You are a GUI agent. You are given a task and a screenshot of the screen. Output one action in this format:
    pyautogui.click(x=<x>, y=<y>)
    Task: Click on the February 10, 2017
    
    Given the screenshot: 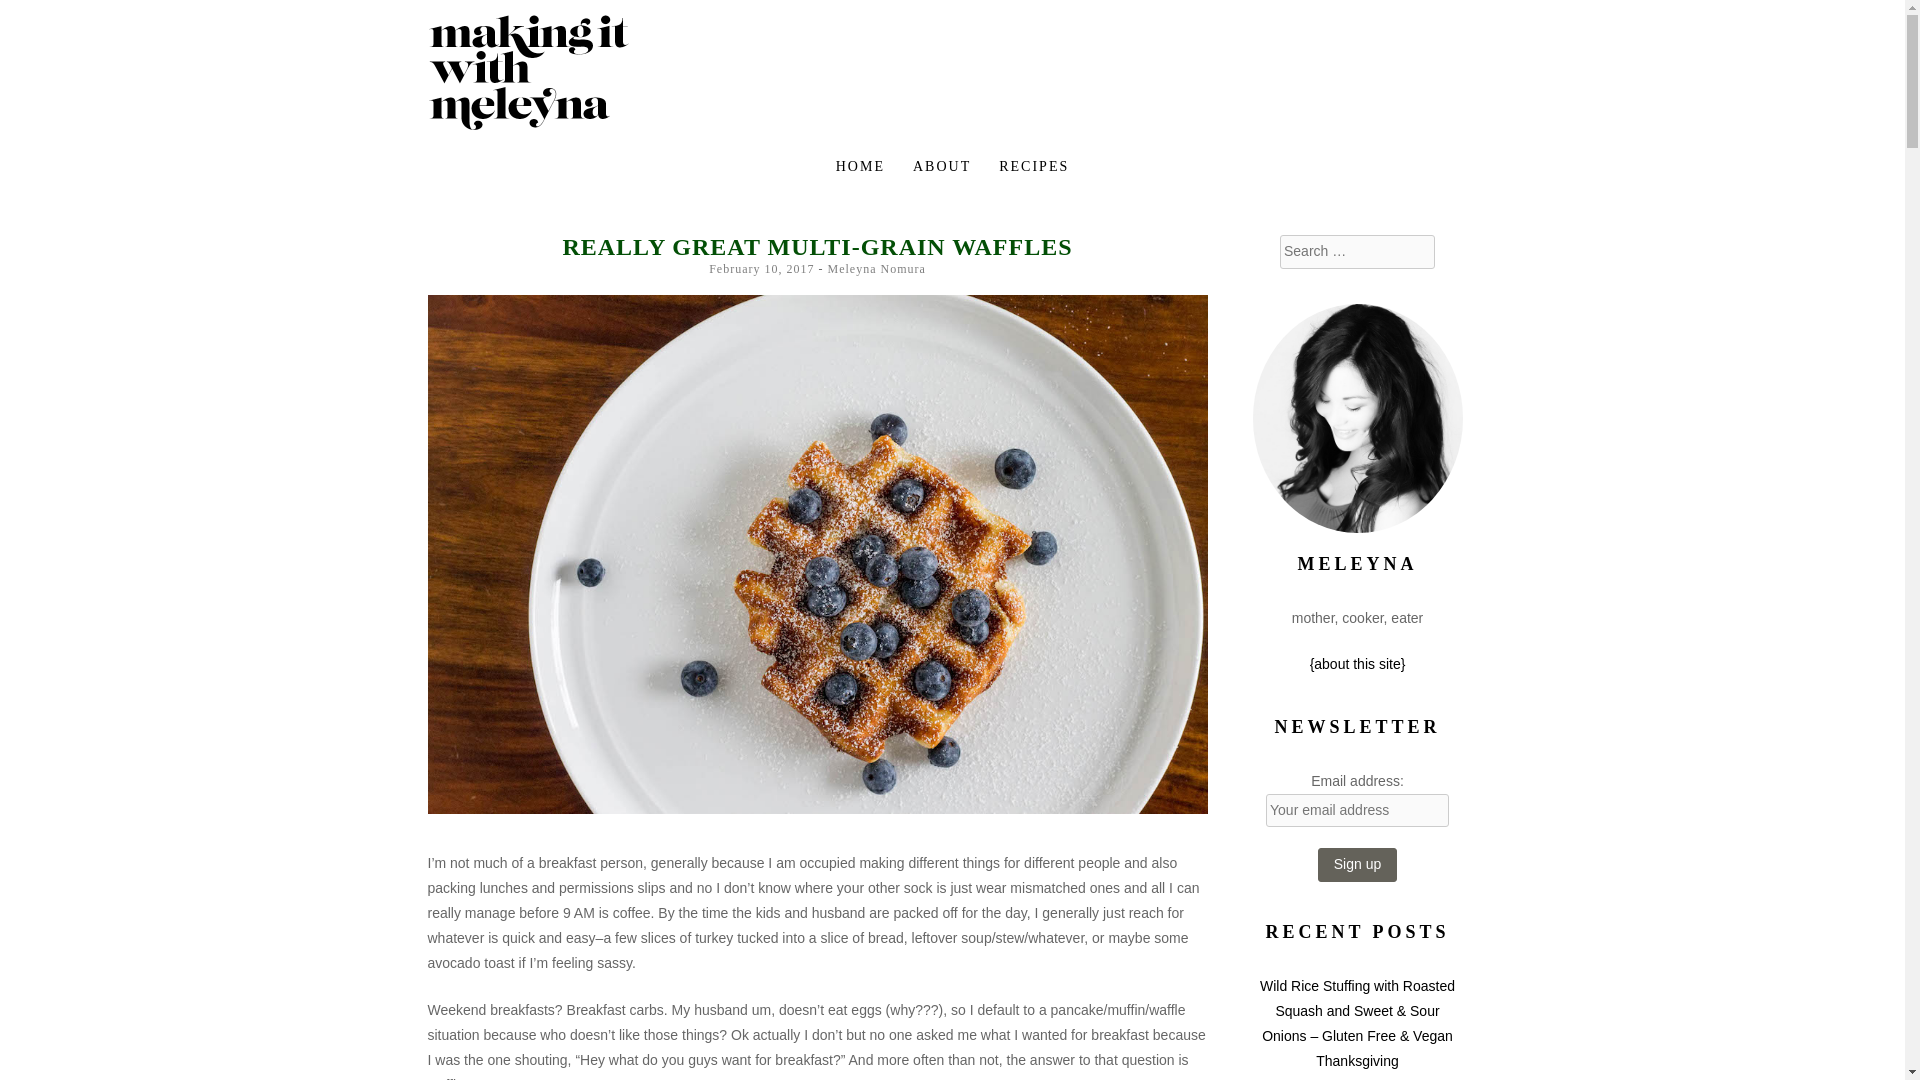 What is the action you would take?
    pyautogui.click(x=761, y=269)
    